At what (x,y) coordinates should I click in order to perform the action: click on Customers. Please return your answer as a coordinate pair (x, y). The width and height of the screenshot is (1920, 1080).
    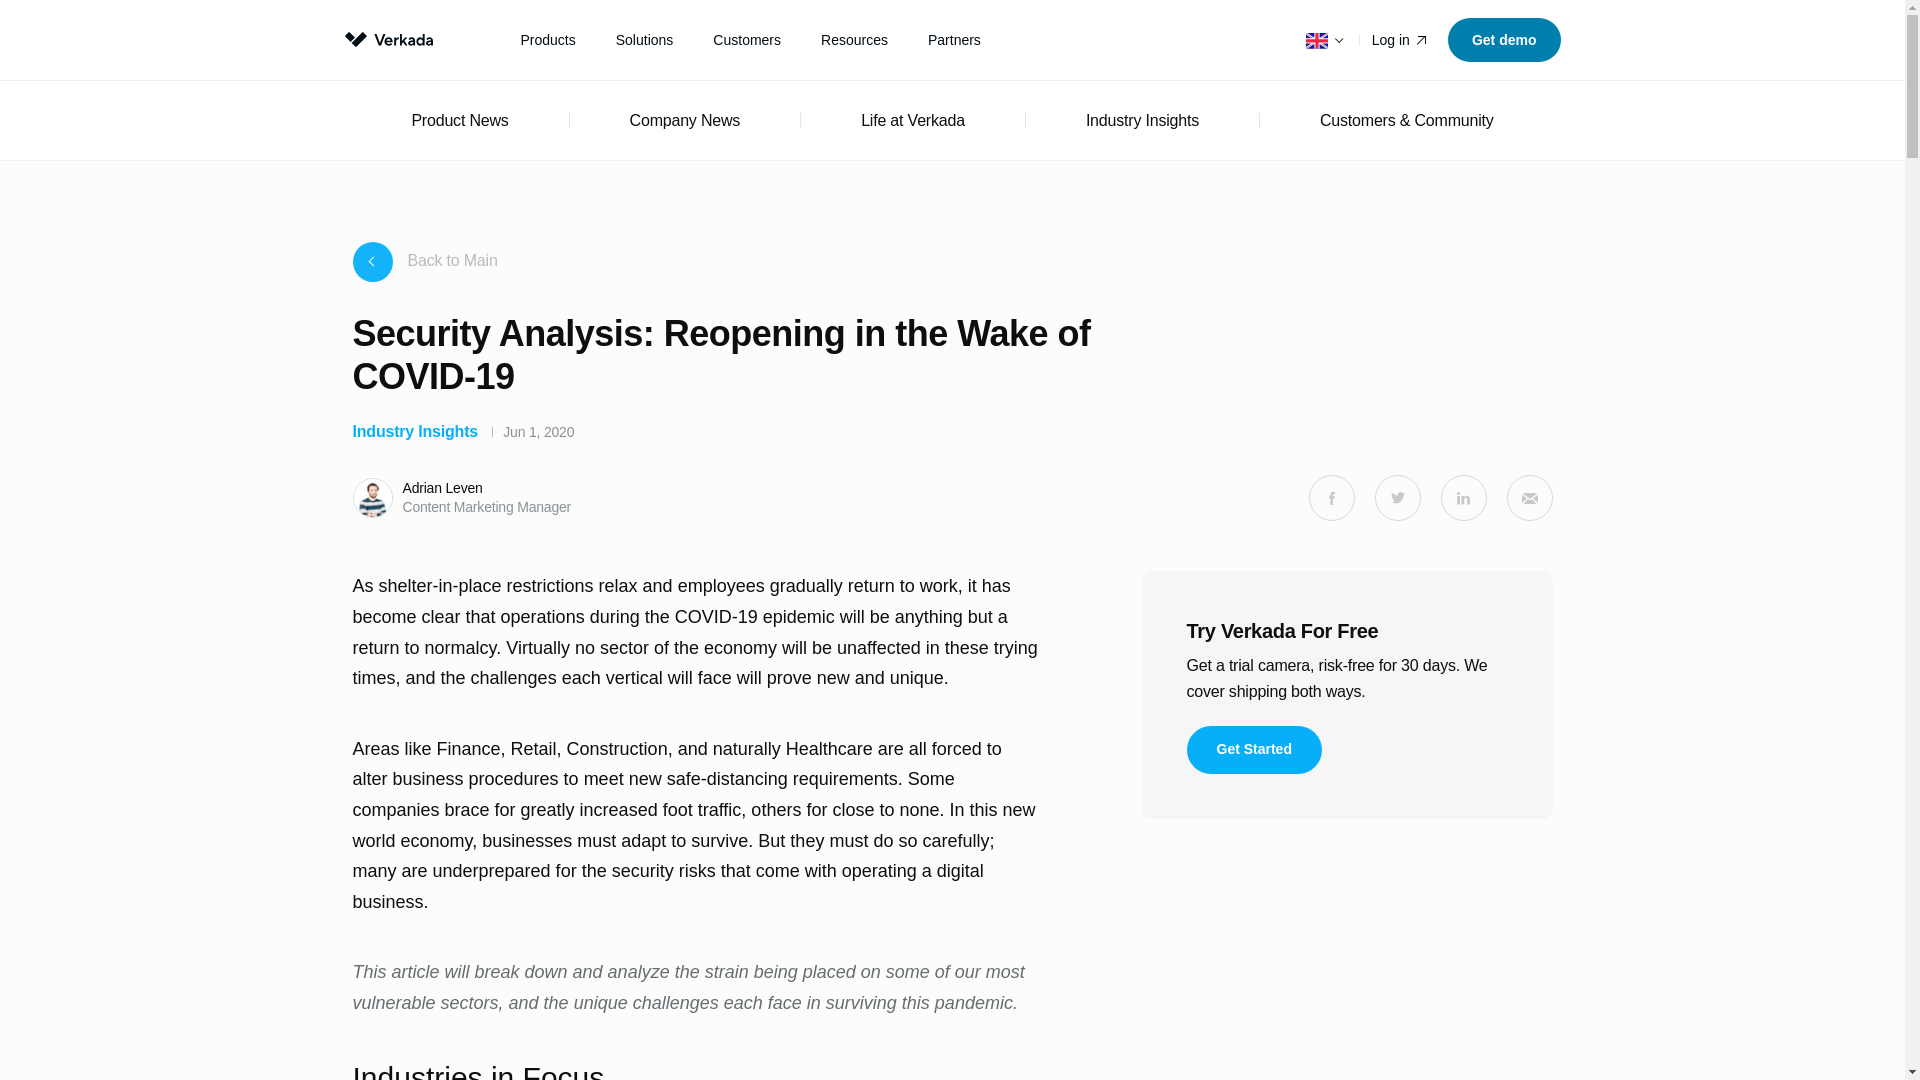
    Looking at the image, I should click on (746, 40).